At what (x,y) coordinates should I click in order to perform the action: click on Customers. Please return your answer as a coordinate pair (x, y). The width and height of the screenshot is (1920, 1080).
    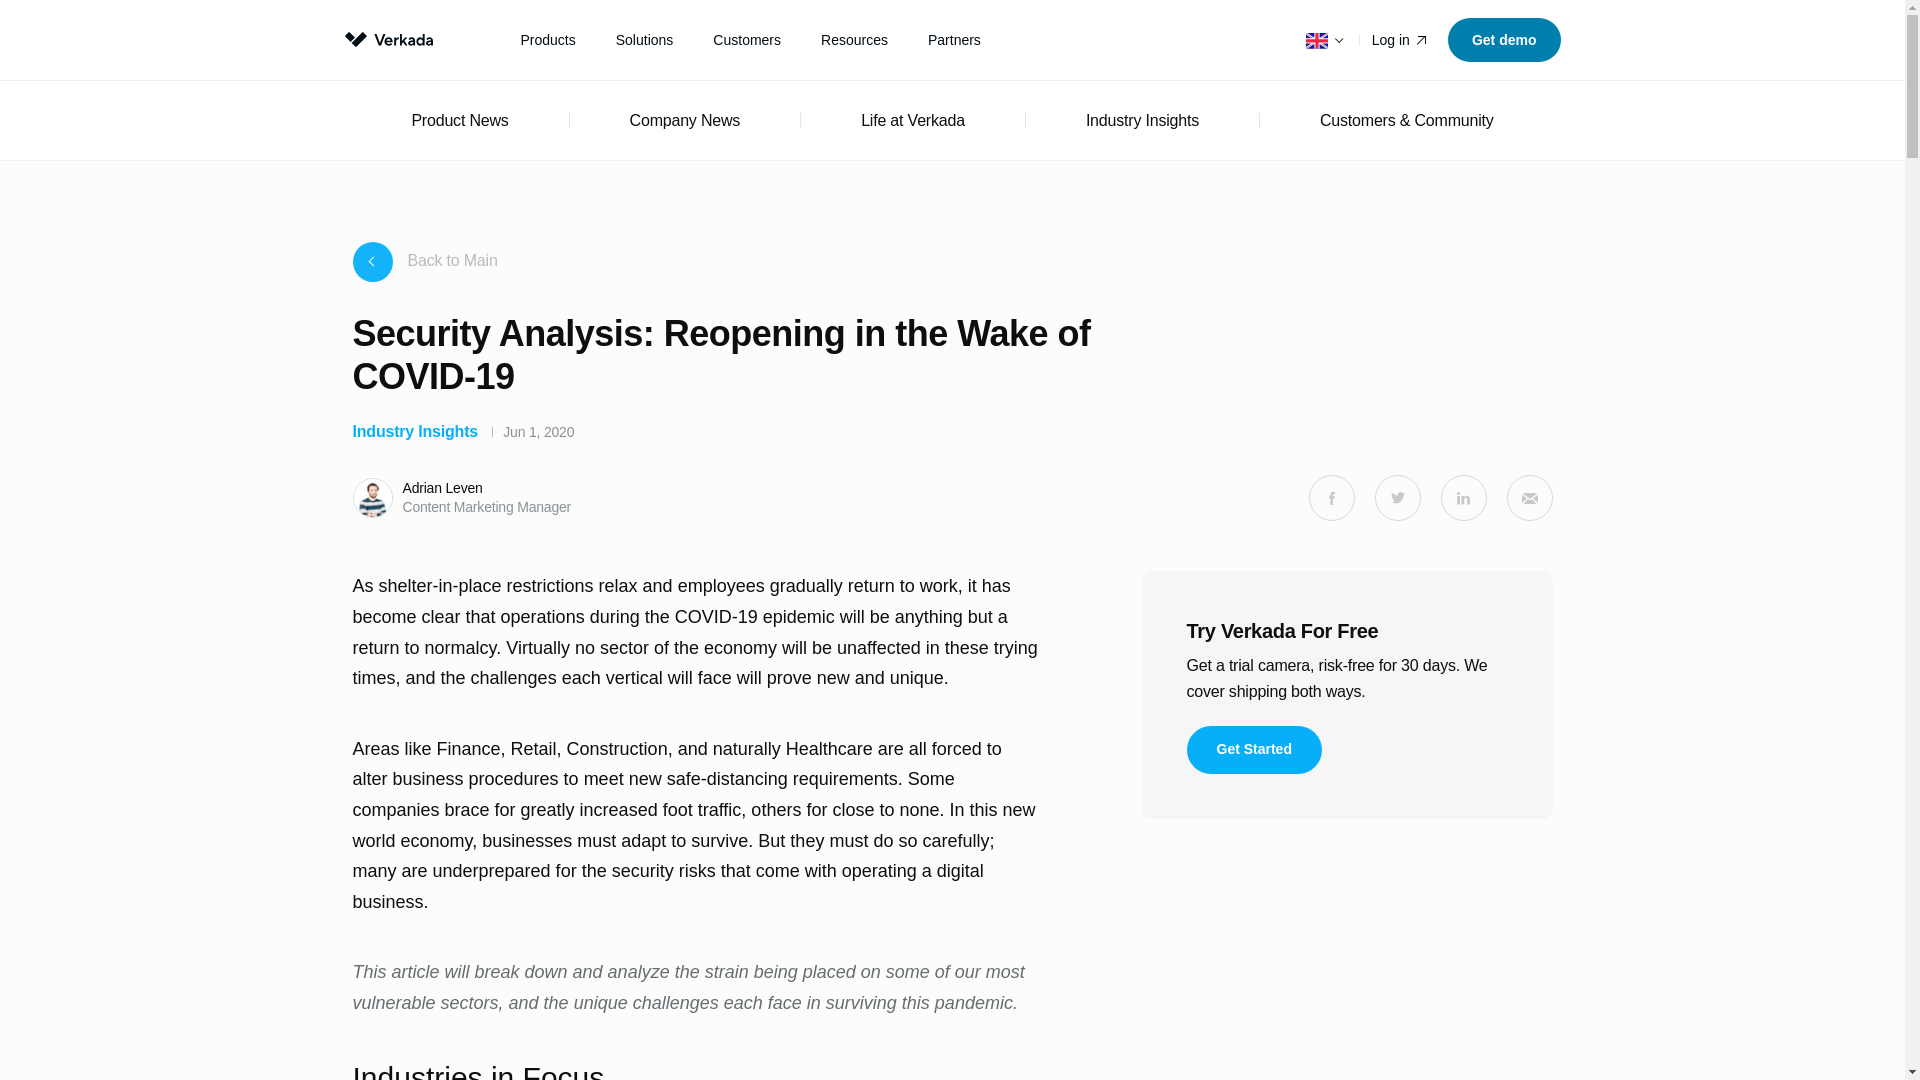
    Looking at the image, I should click on (746, 40).